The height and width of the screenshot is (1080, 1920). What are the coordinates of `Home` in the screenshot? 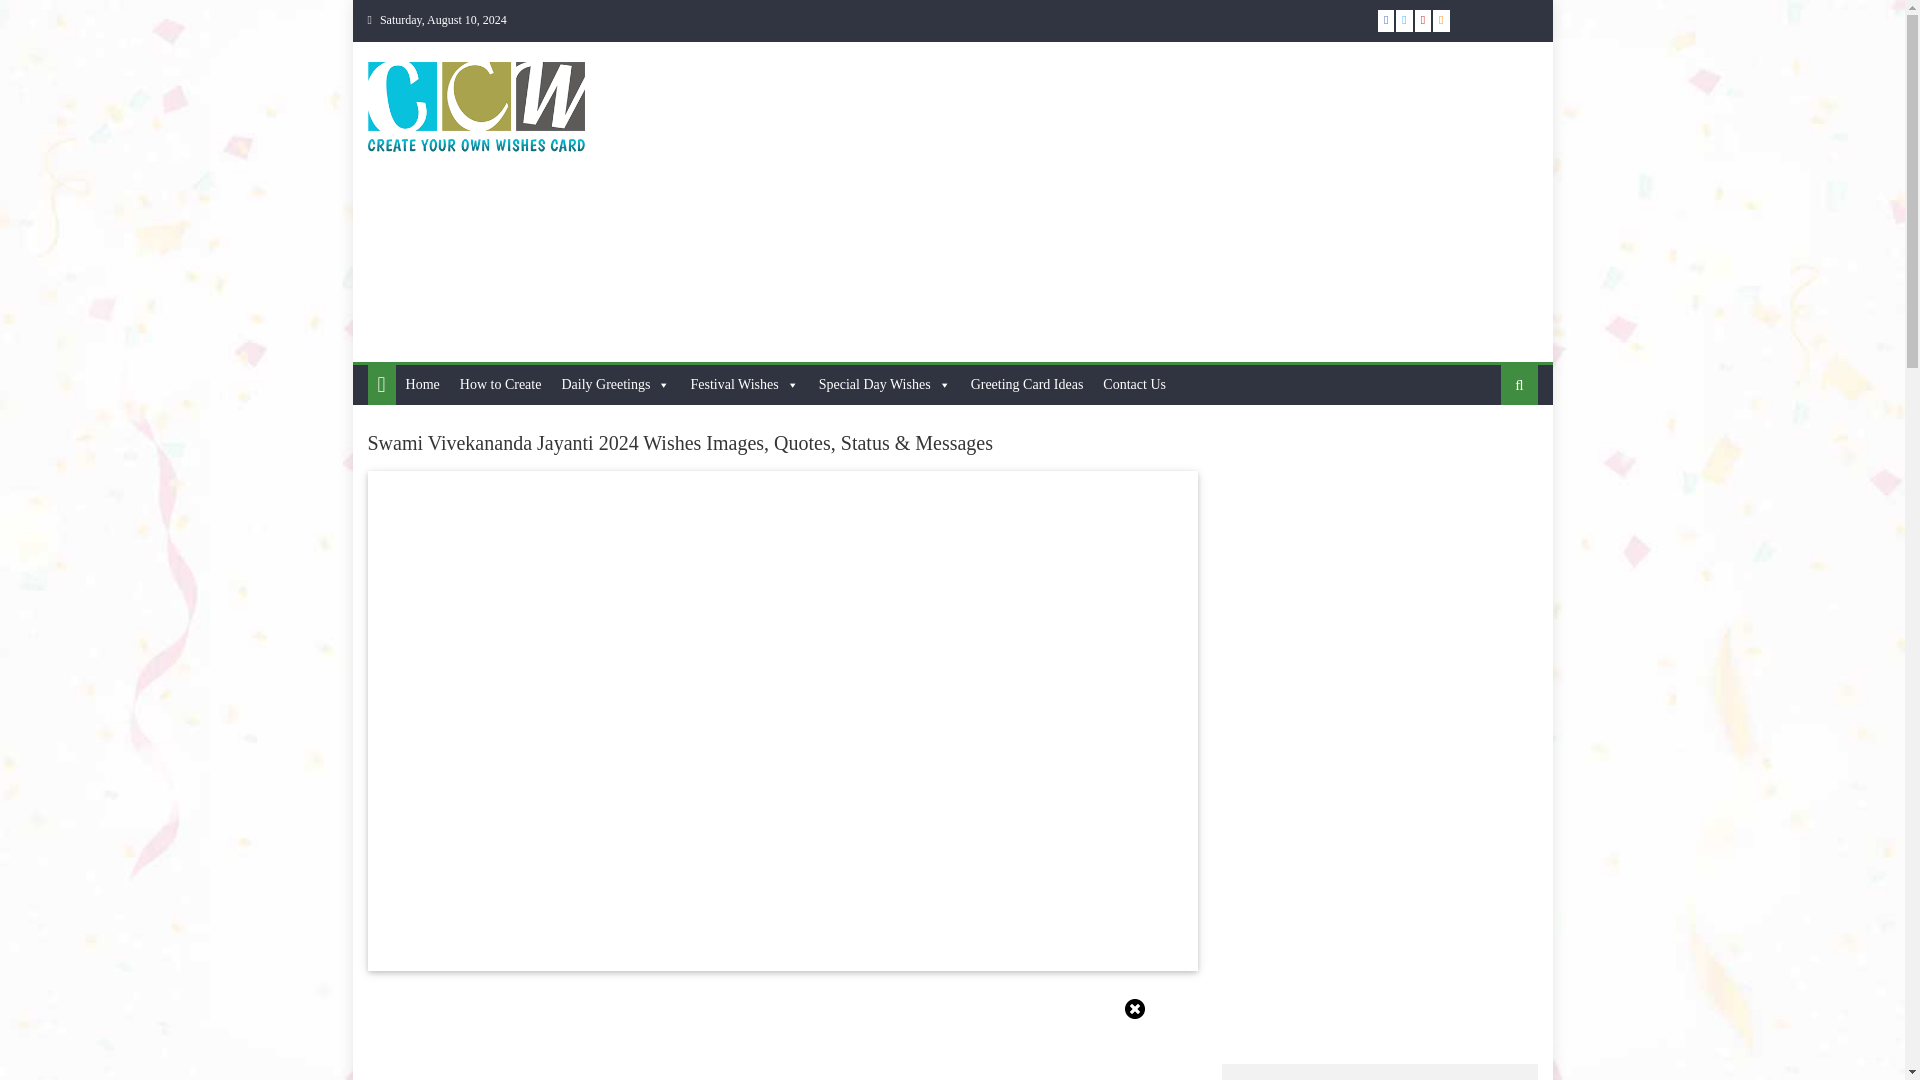 It's located at (422, 385).